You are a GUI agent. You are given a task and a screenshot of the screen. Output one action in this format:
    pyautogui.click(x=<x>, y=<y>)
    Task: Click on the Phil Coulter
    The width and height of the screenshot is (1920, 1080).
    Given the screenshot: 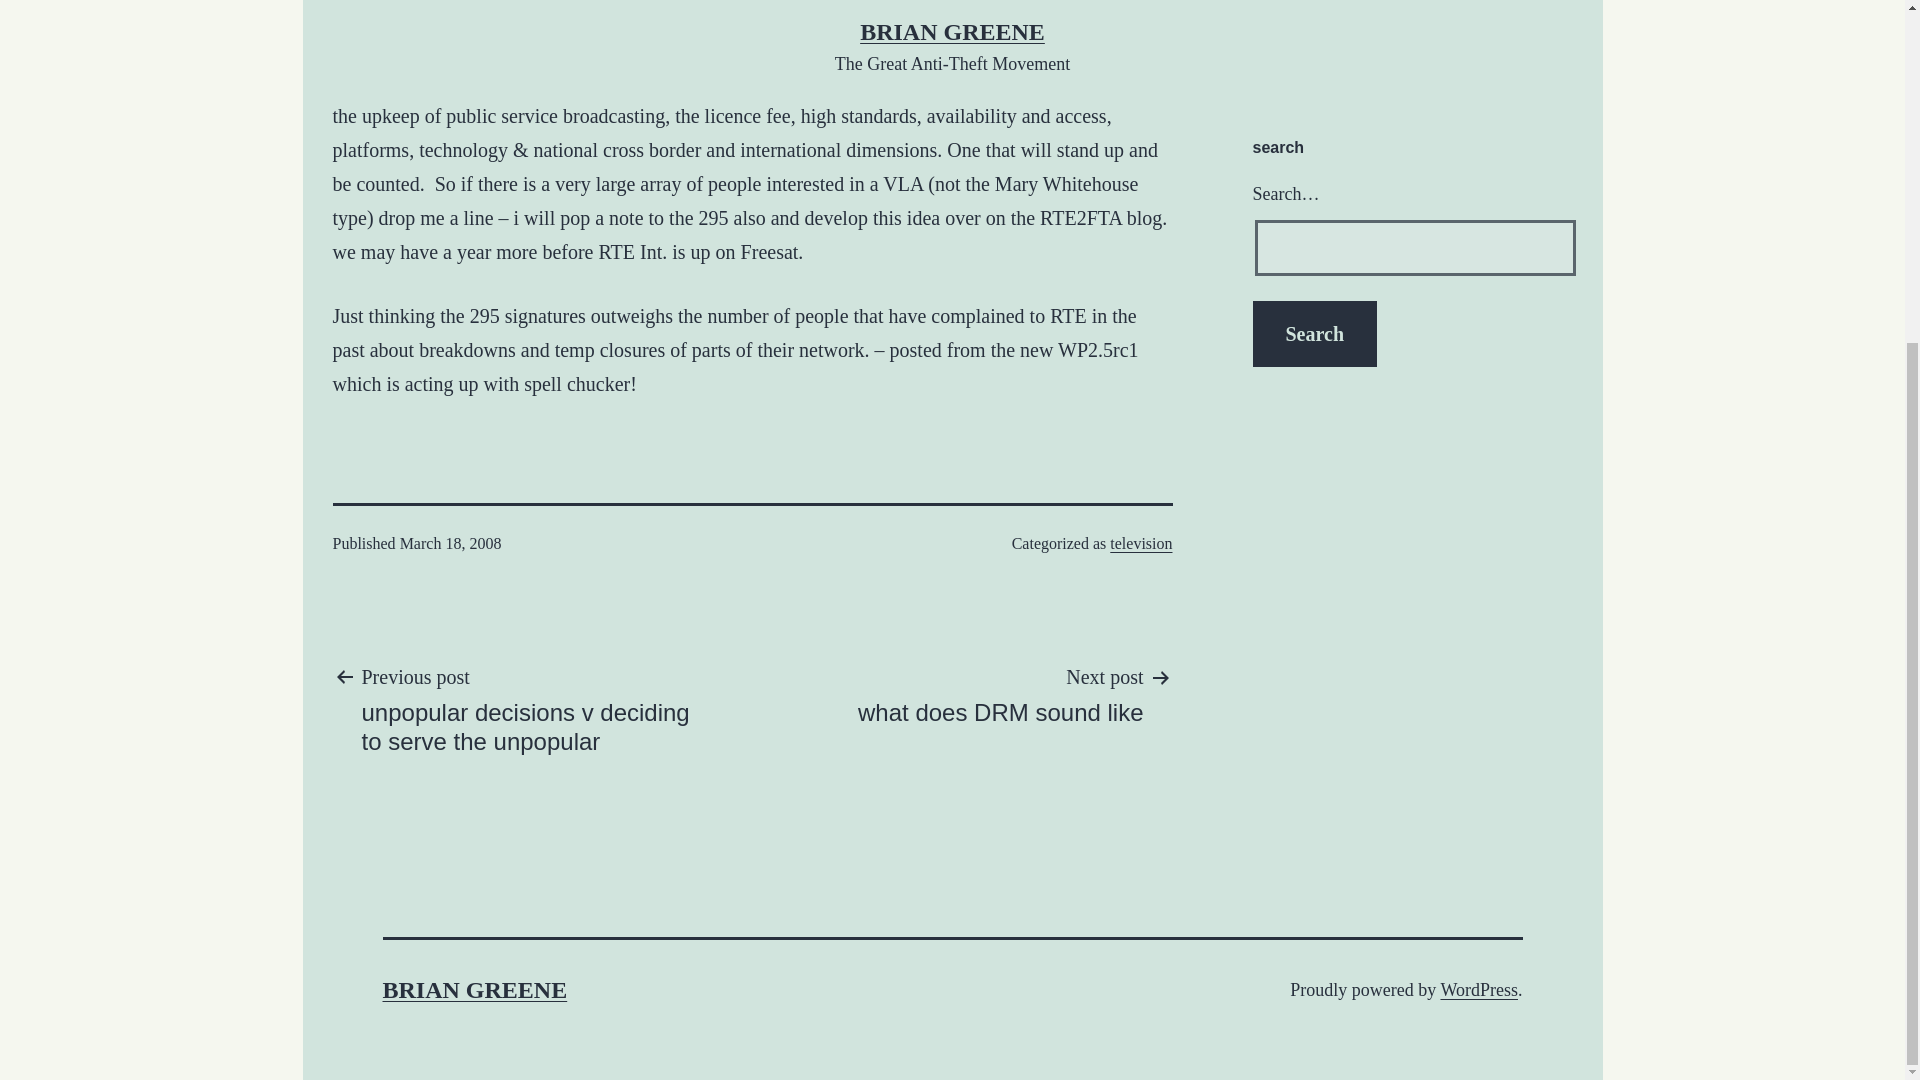 What is the action you would take?
    pyautogui.click(x=1350, y=48)
    